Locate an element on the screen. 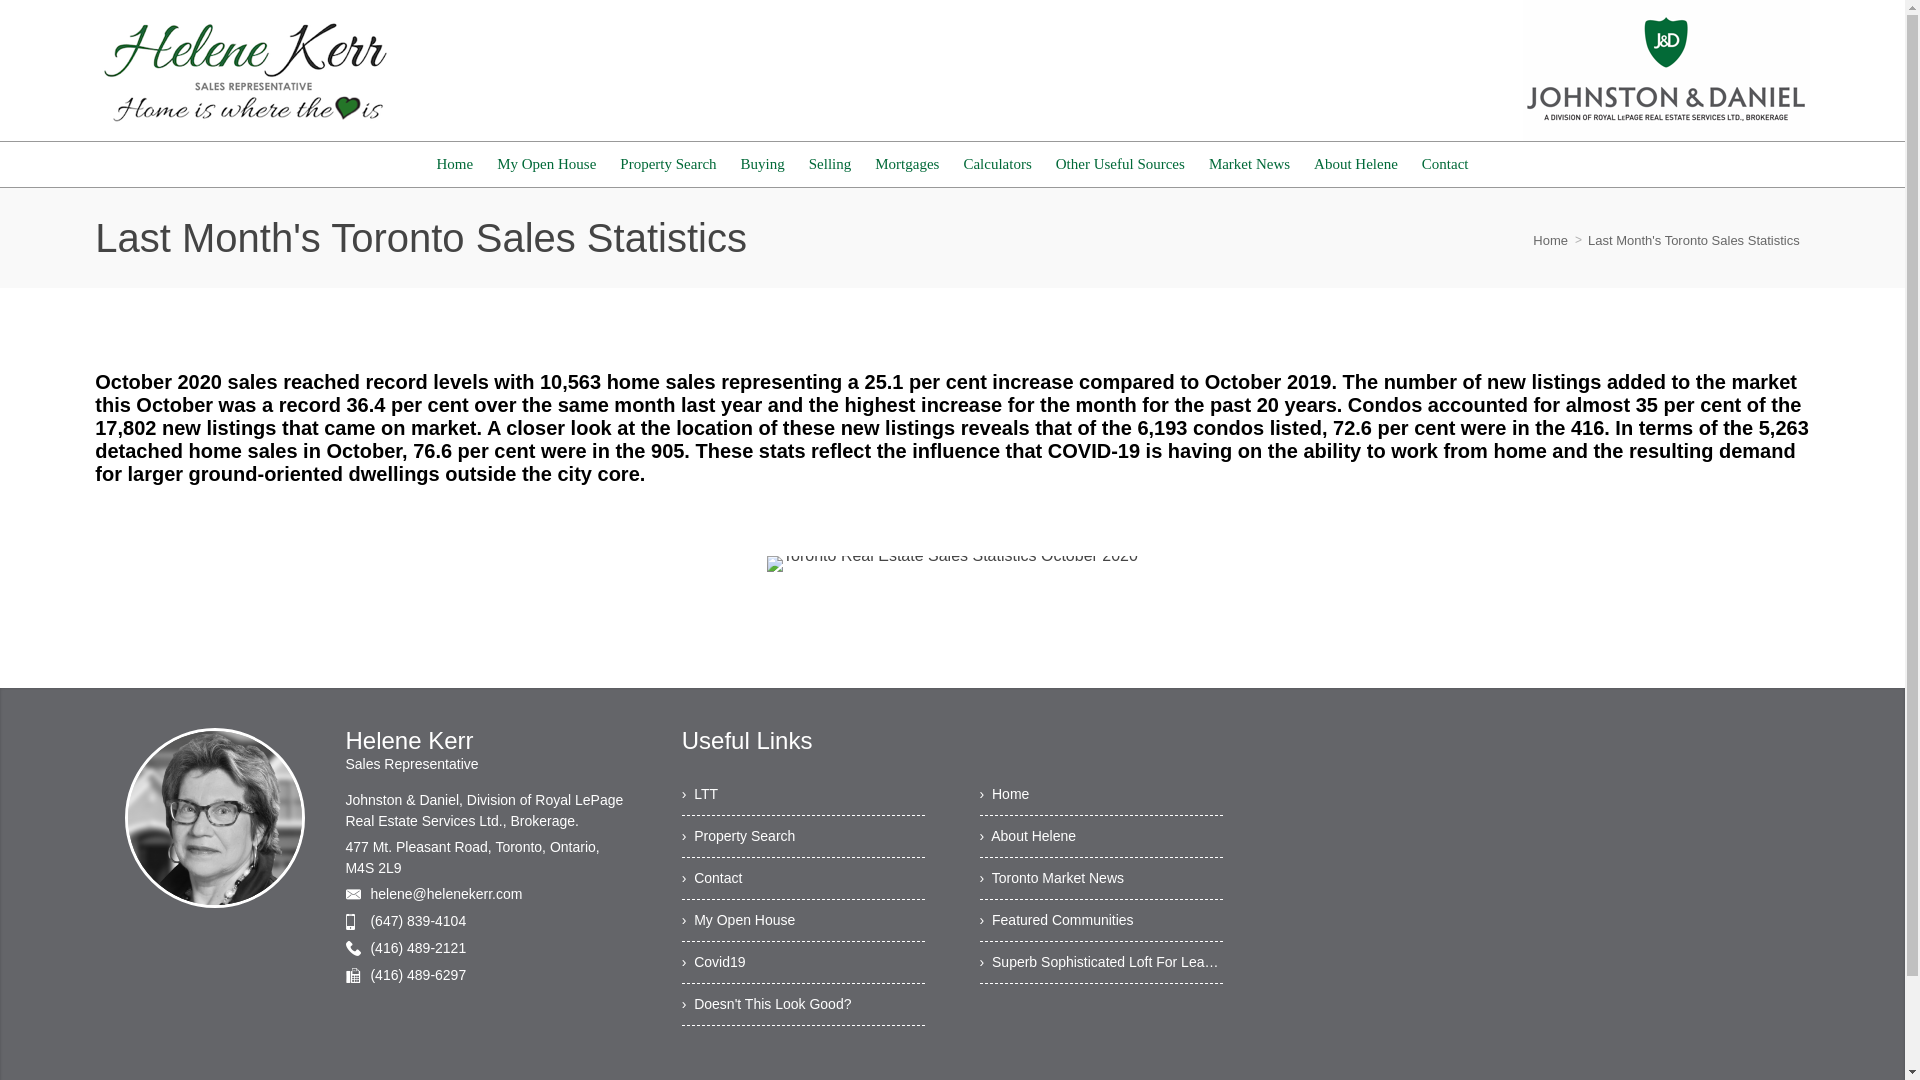 This screenshot has height=1080, width=1920. Selling is located at coordinates (830, 164).